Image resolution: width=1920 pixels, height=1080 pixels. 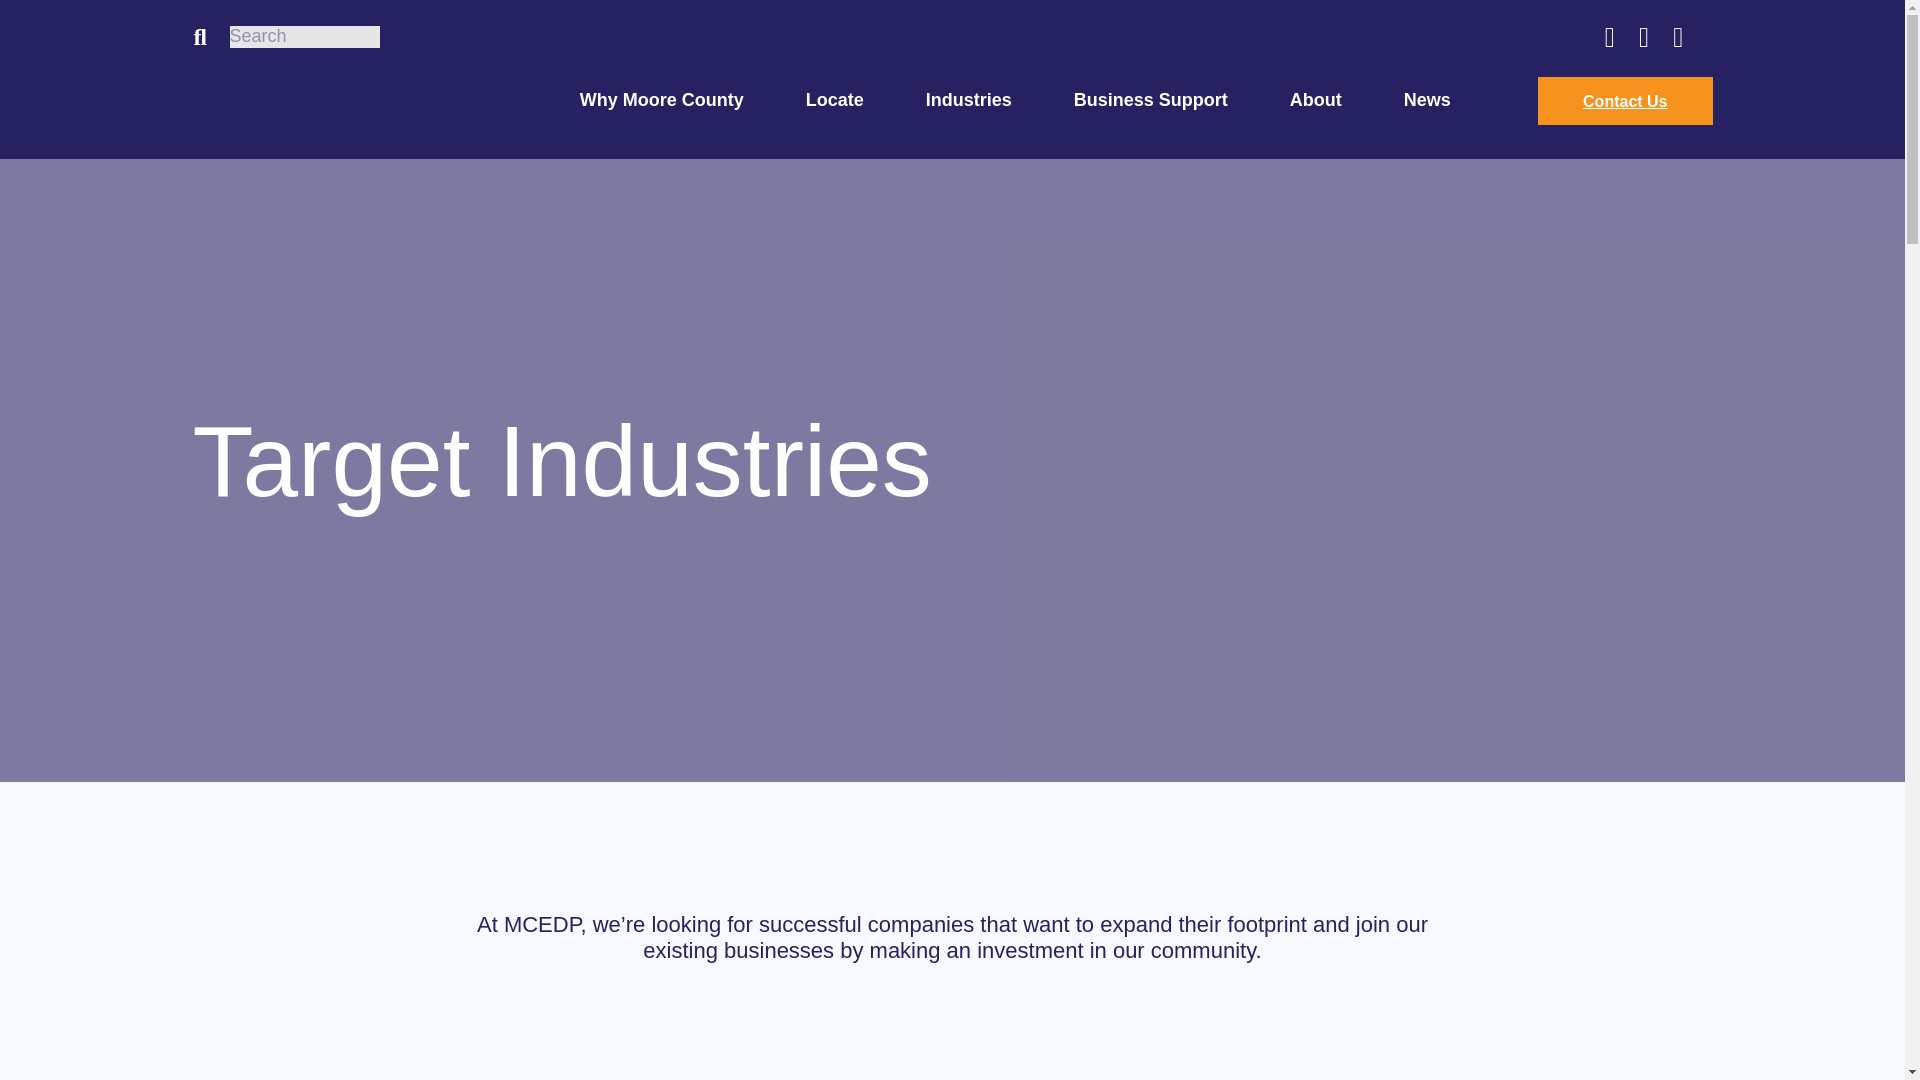 I want to click on News, so click(x=1427, y=100).